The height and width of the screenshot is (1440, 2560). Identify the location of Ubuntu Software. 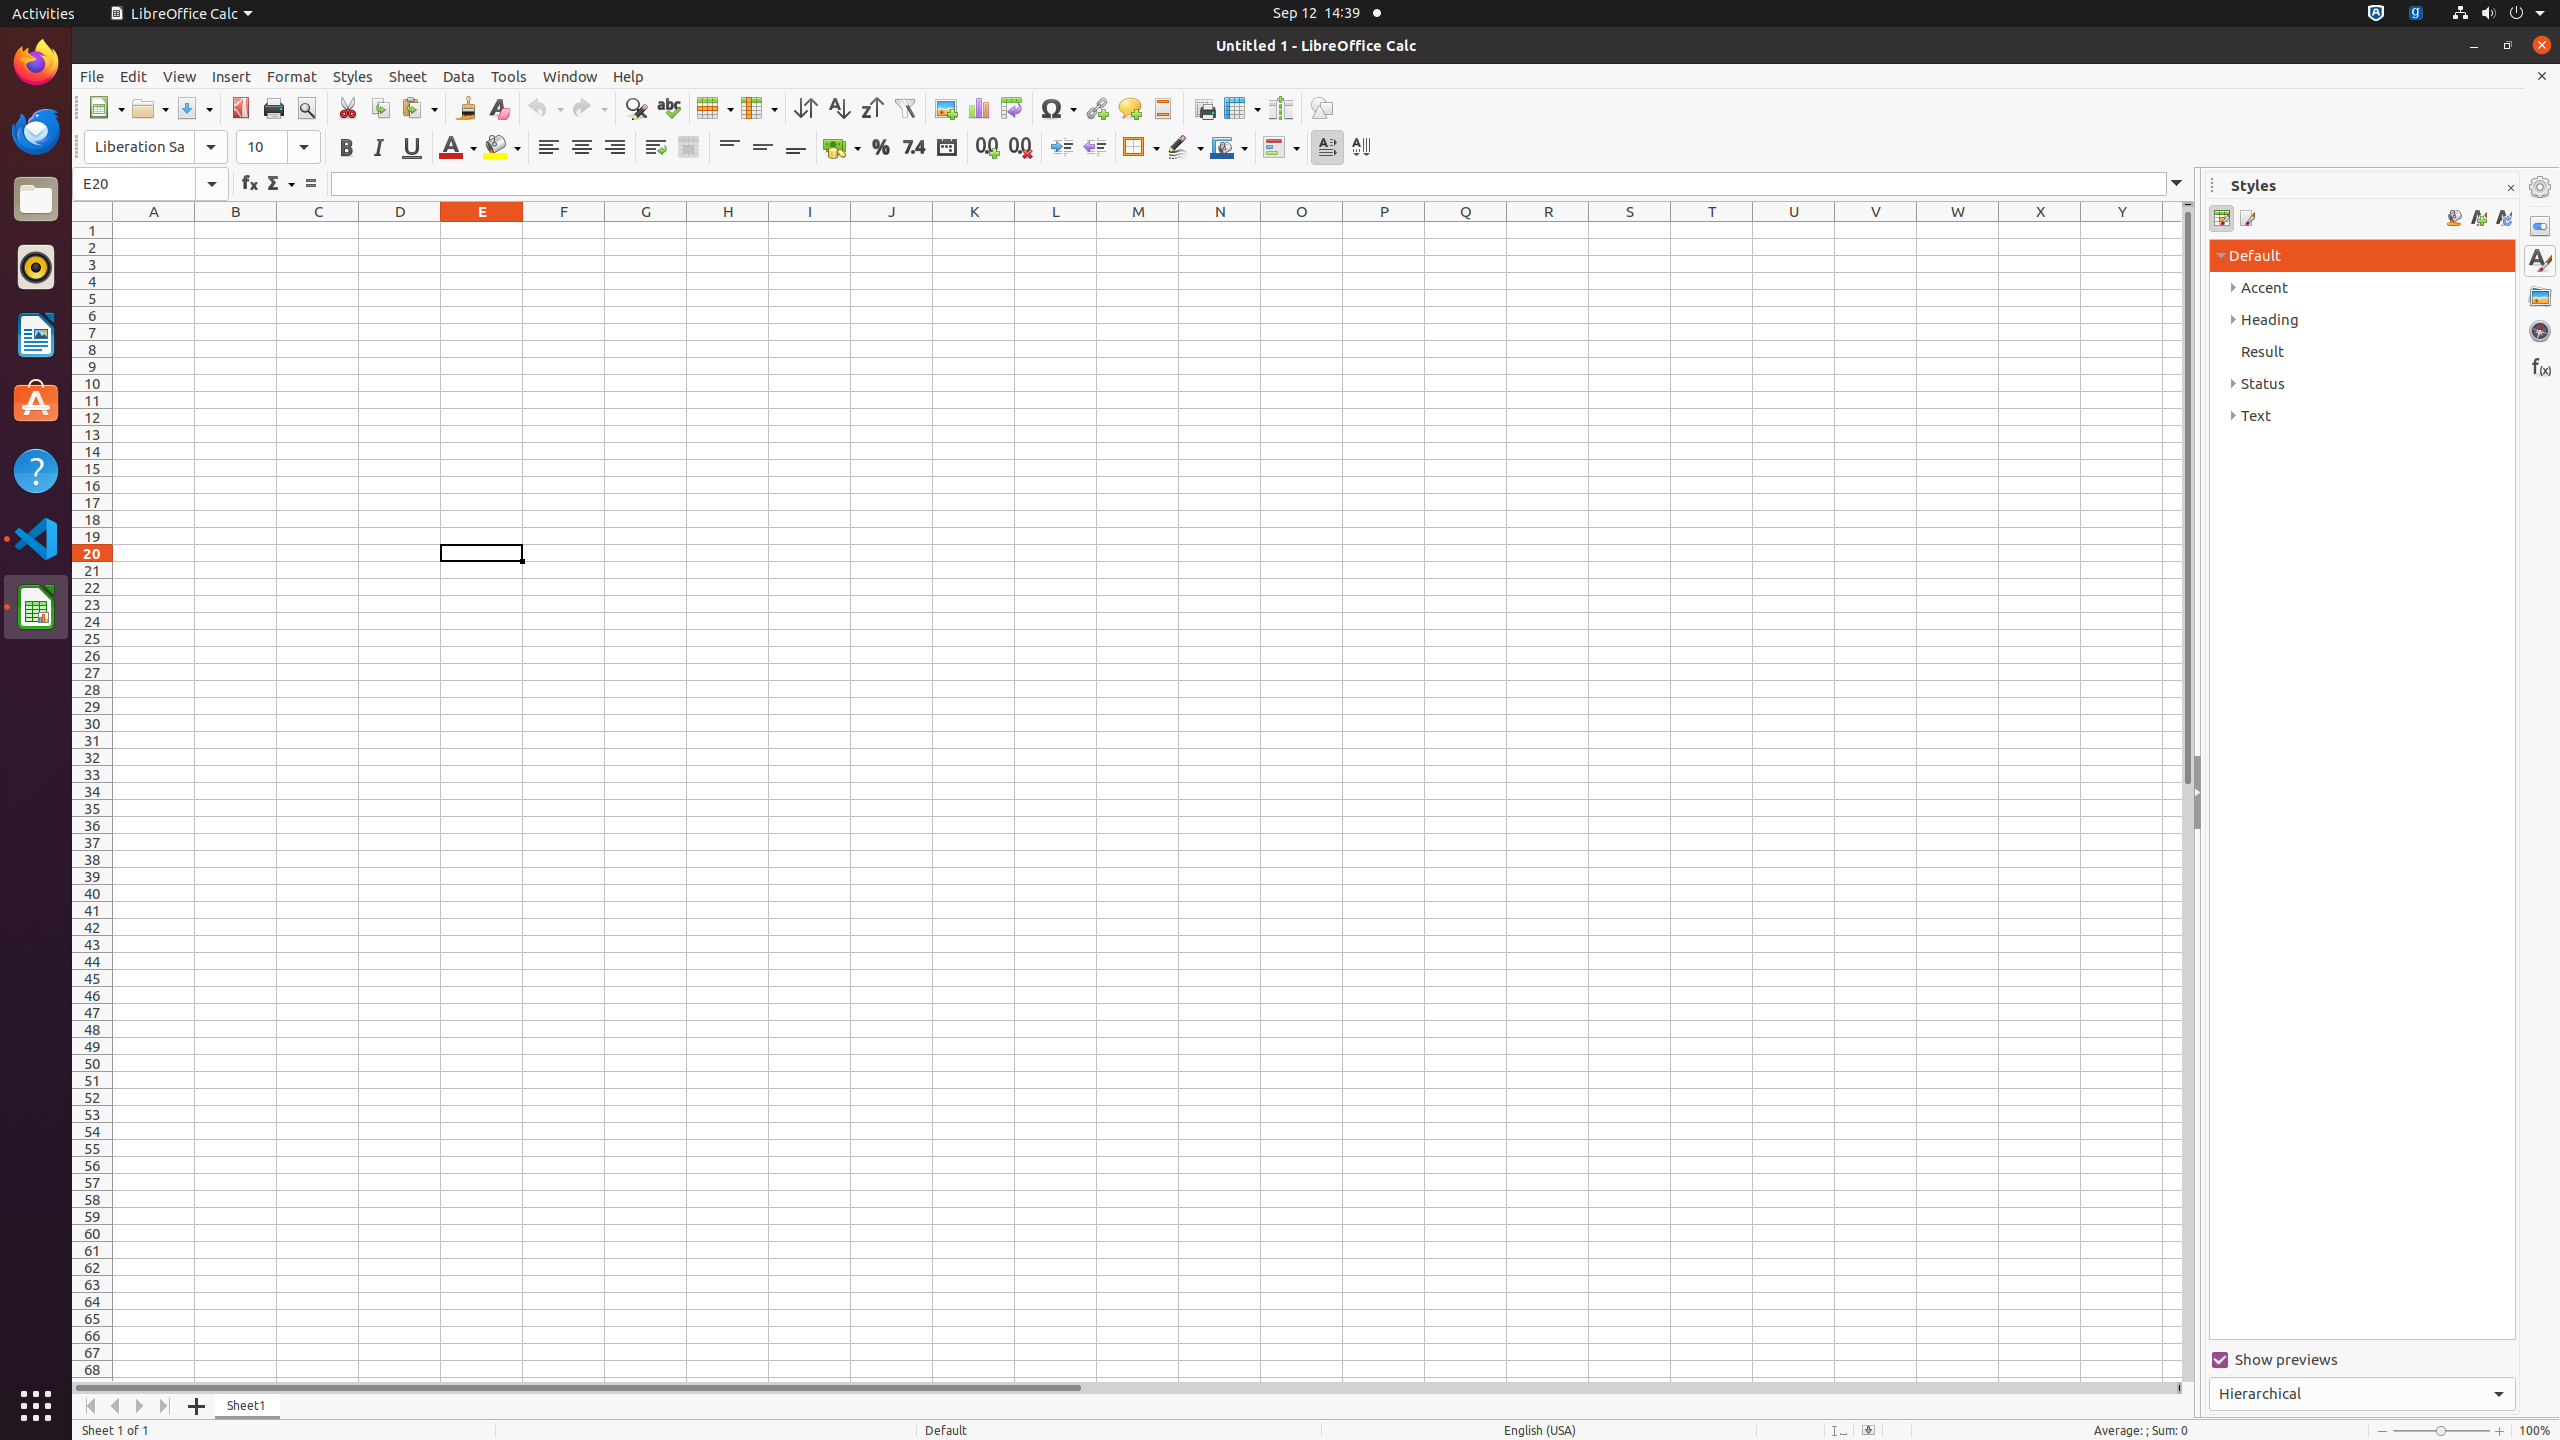
(36, 402).